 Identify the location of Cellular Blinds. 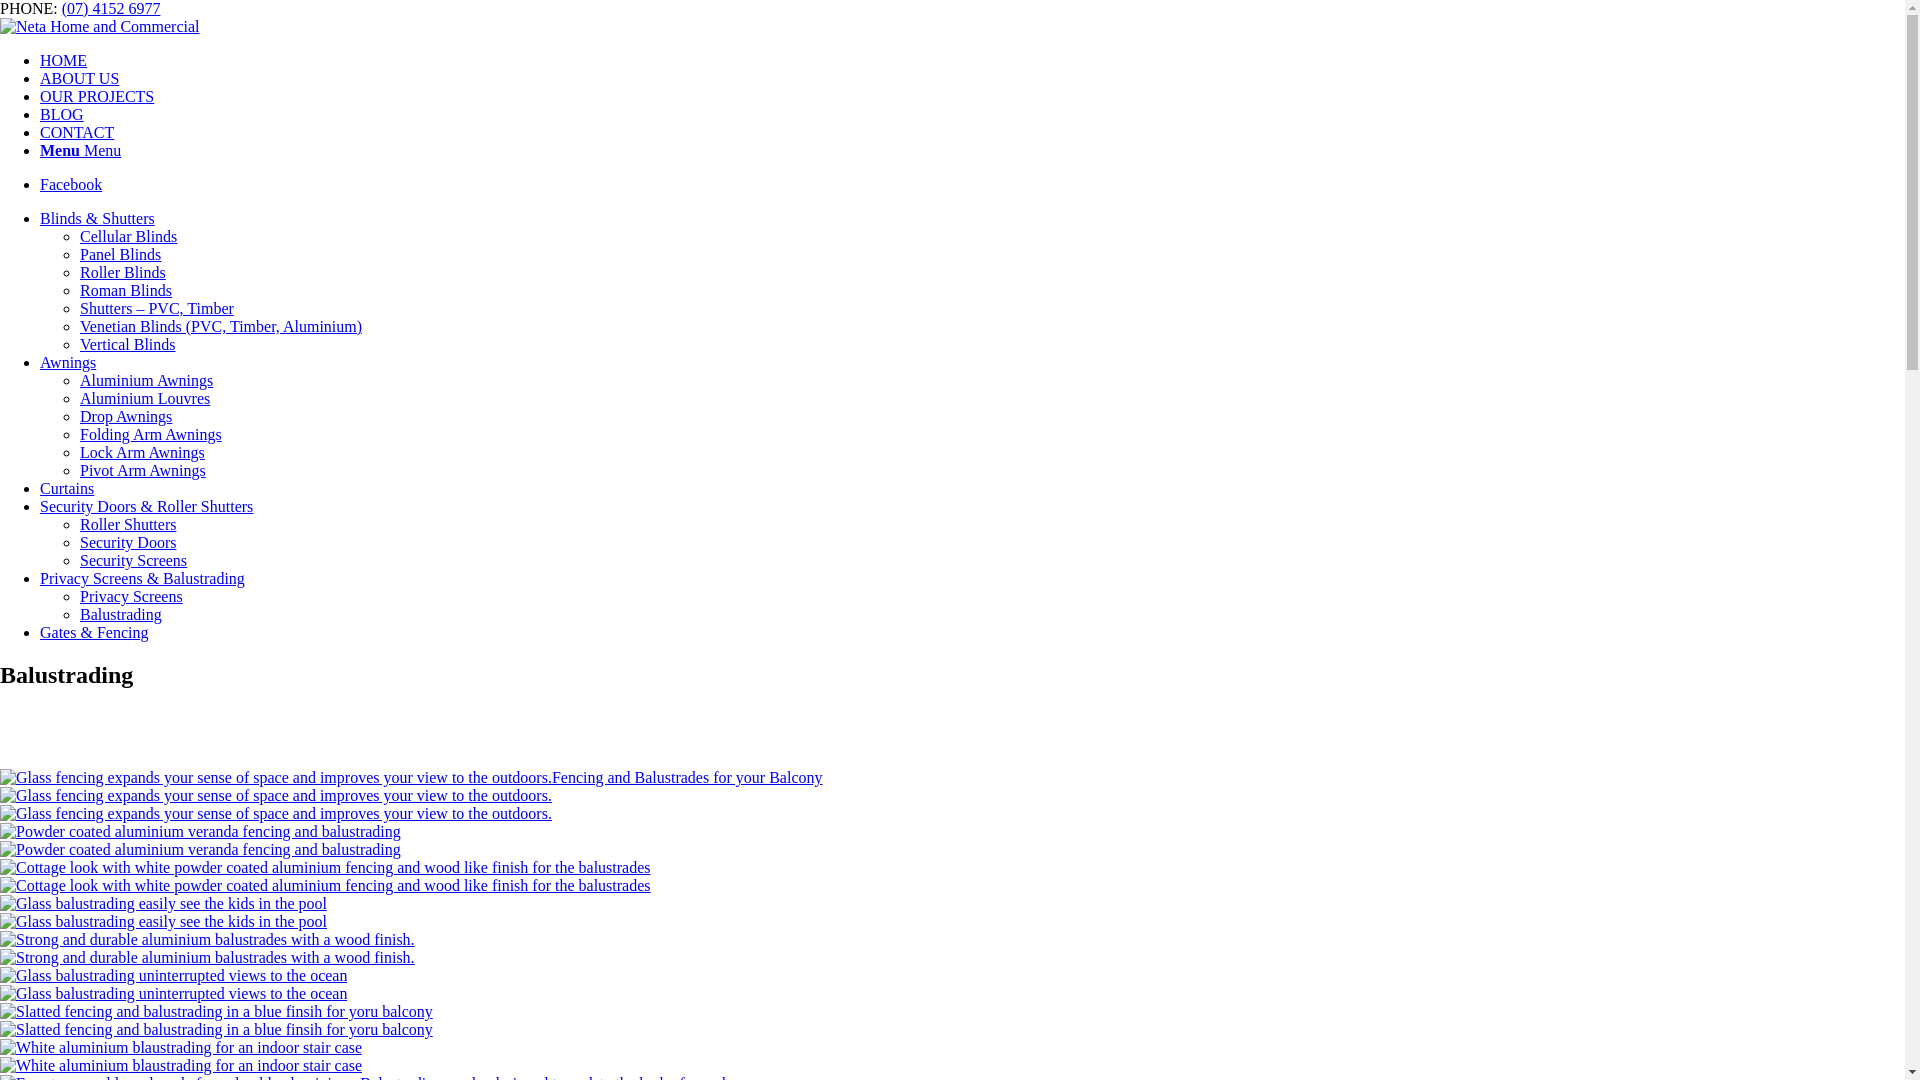
(128, 236).